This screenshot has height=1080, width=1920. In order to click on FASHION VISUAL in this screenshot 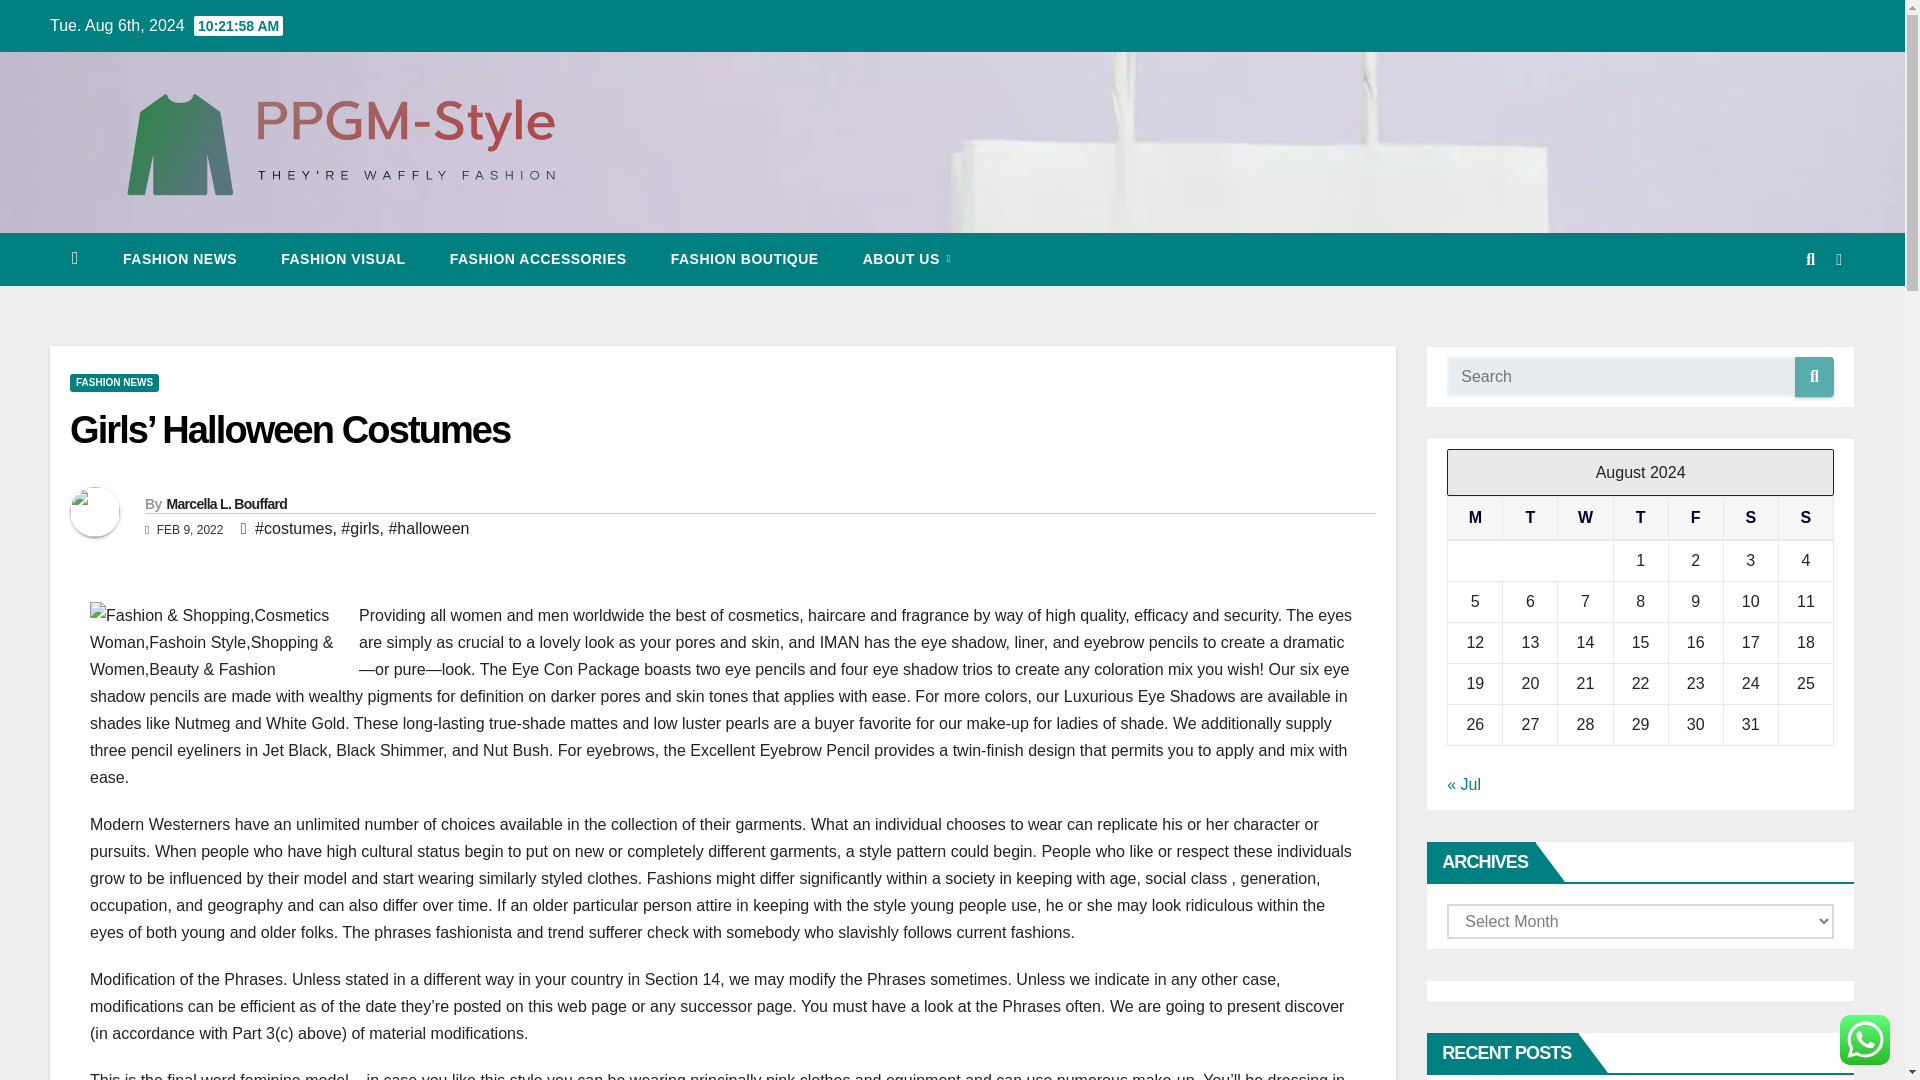, I will do `click(342, 259)`.